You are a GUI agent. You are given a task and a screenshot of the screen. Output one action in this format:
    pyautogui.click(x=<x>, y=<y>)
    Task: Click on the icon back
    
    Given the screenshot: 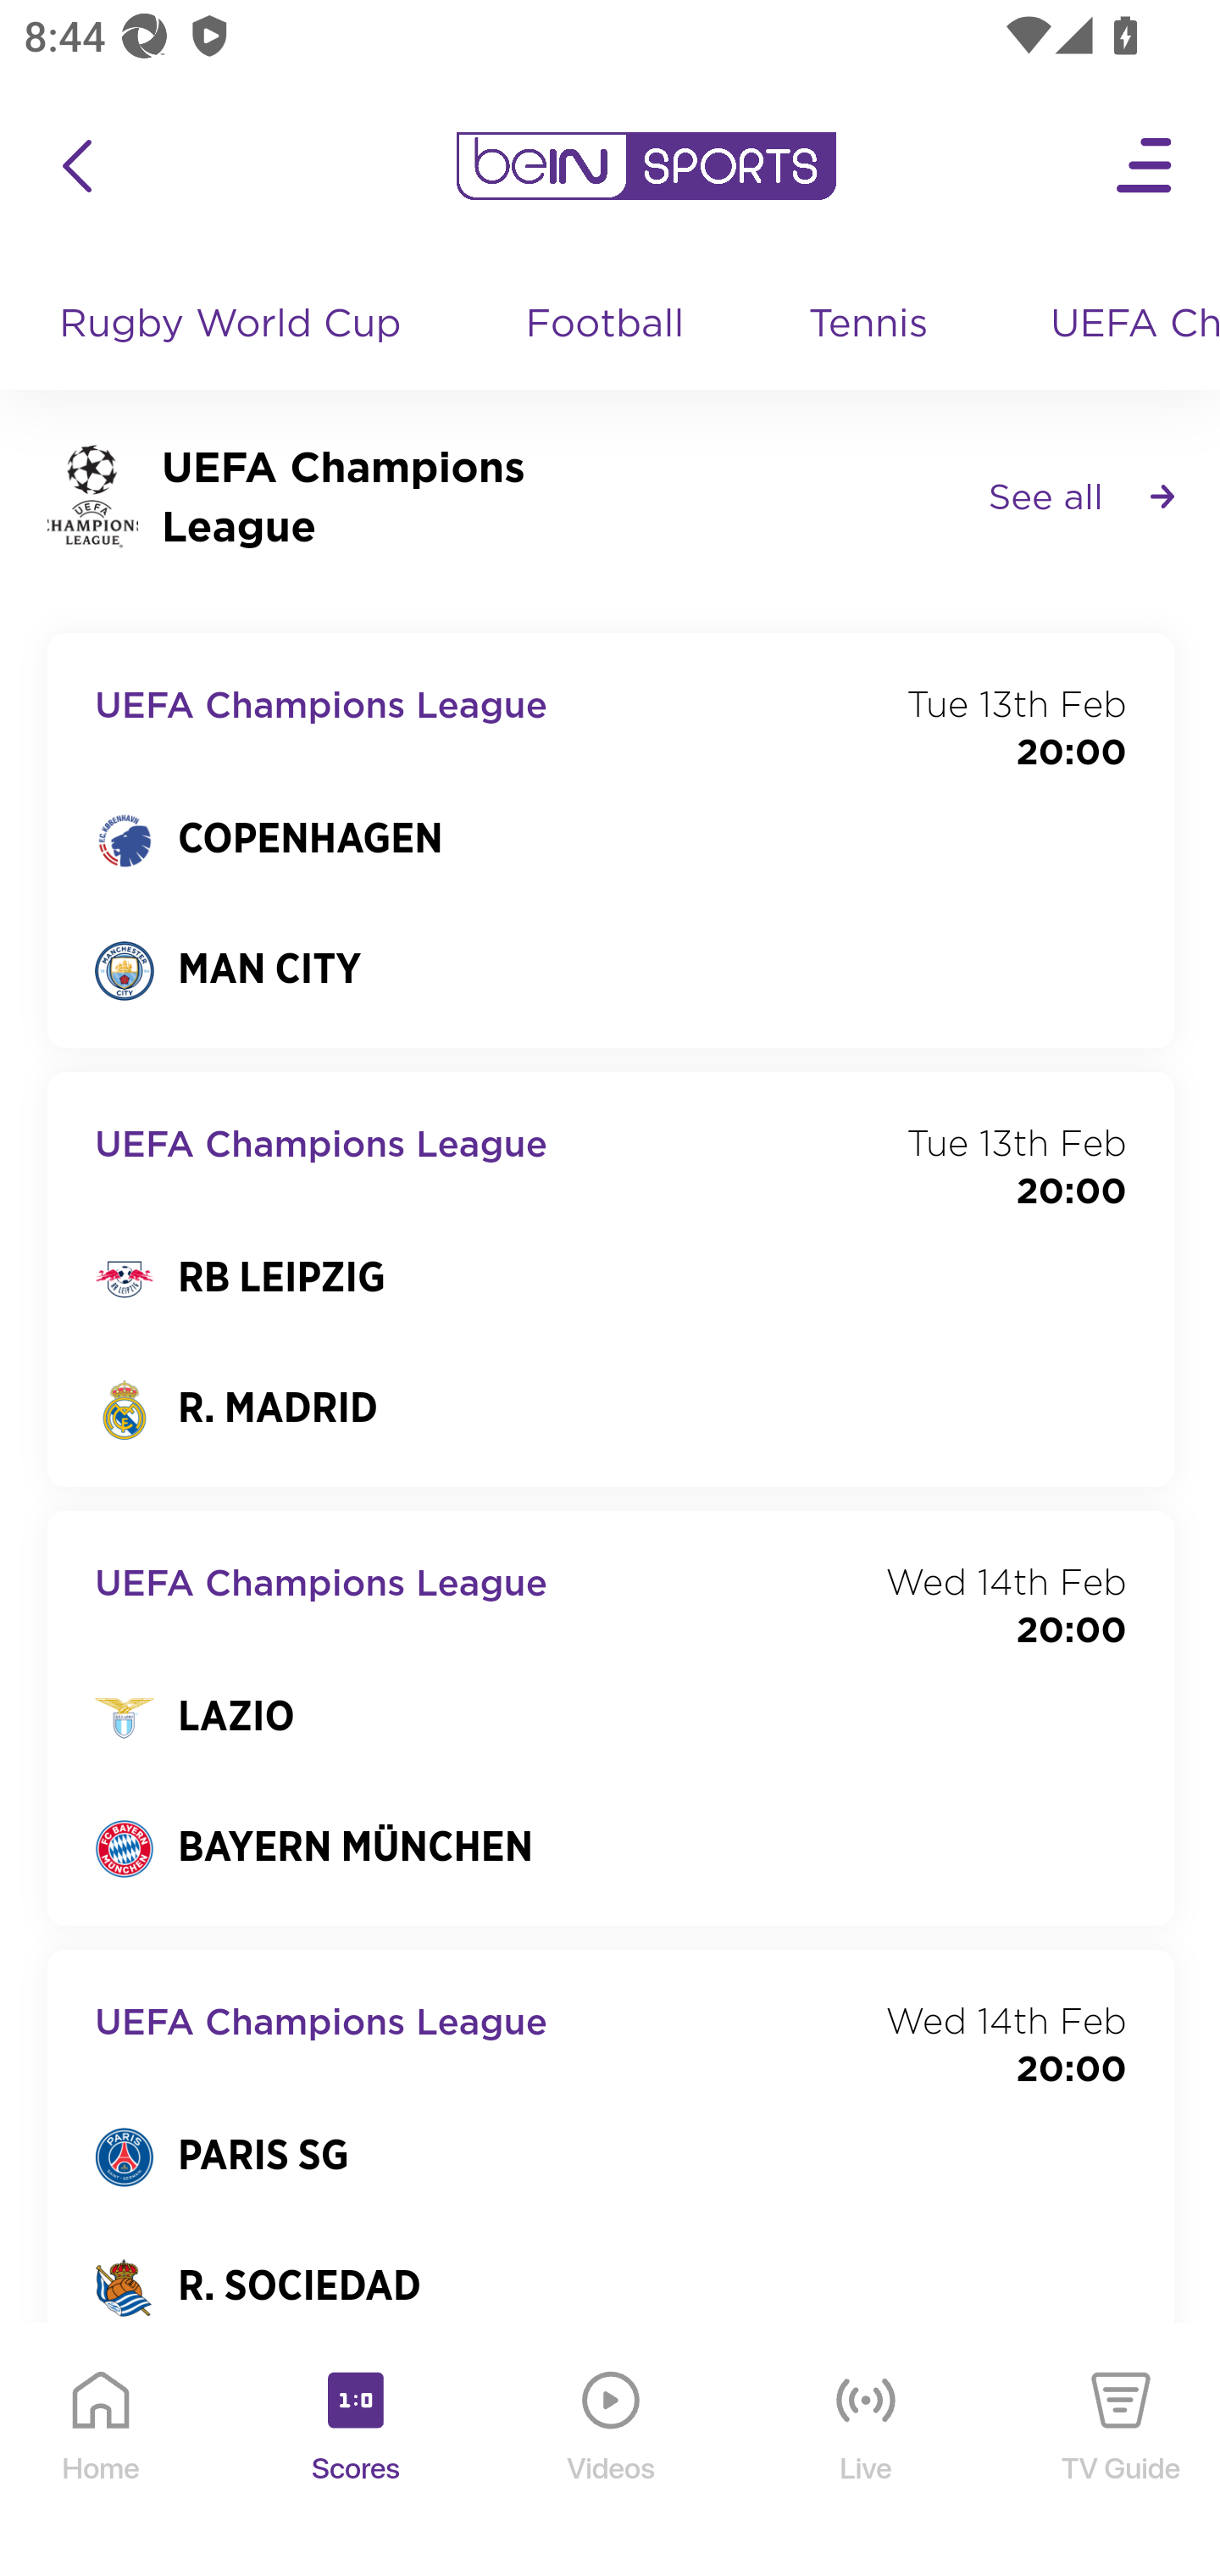 What is the action you would take?
    pyautogui.click(x=76, y=166)
    